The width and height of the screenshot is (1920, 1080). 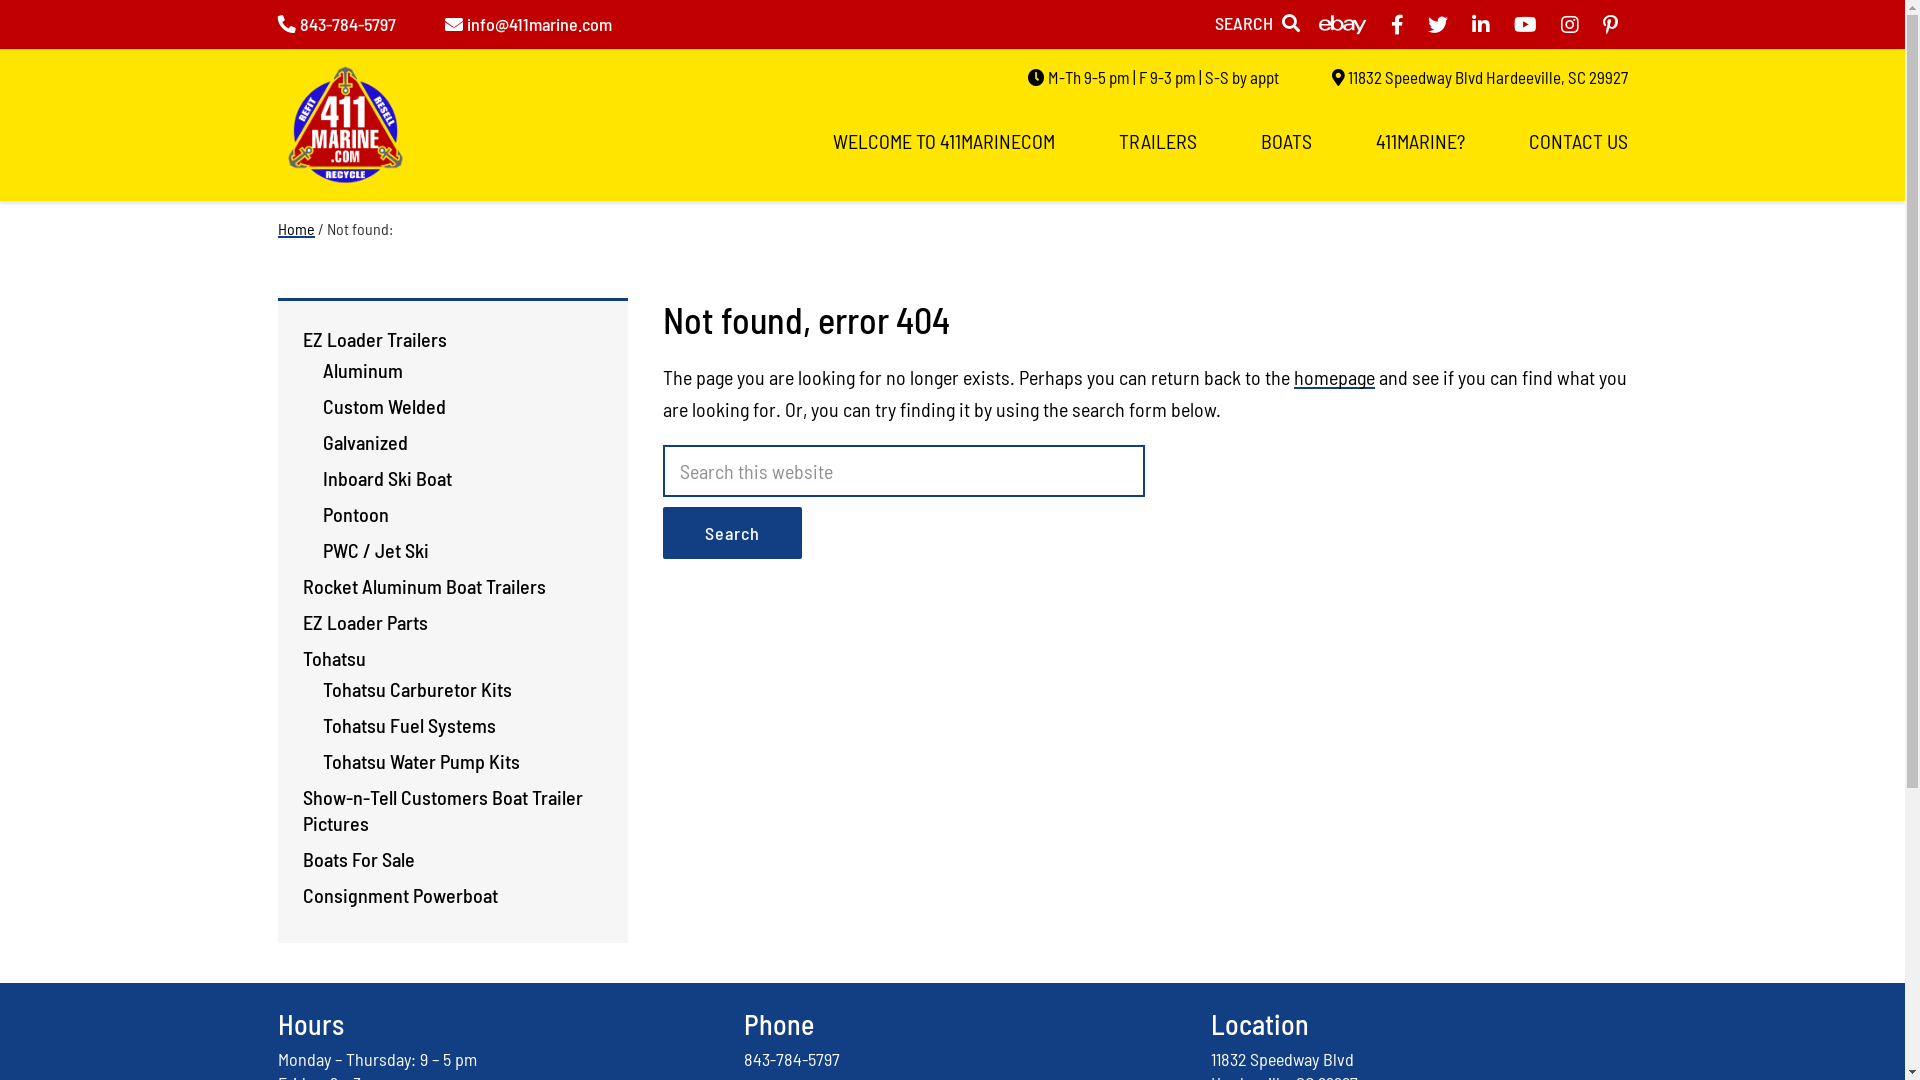 I want to click on Skip to primary navigation, so click(x=0, y=0).